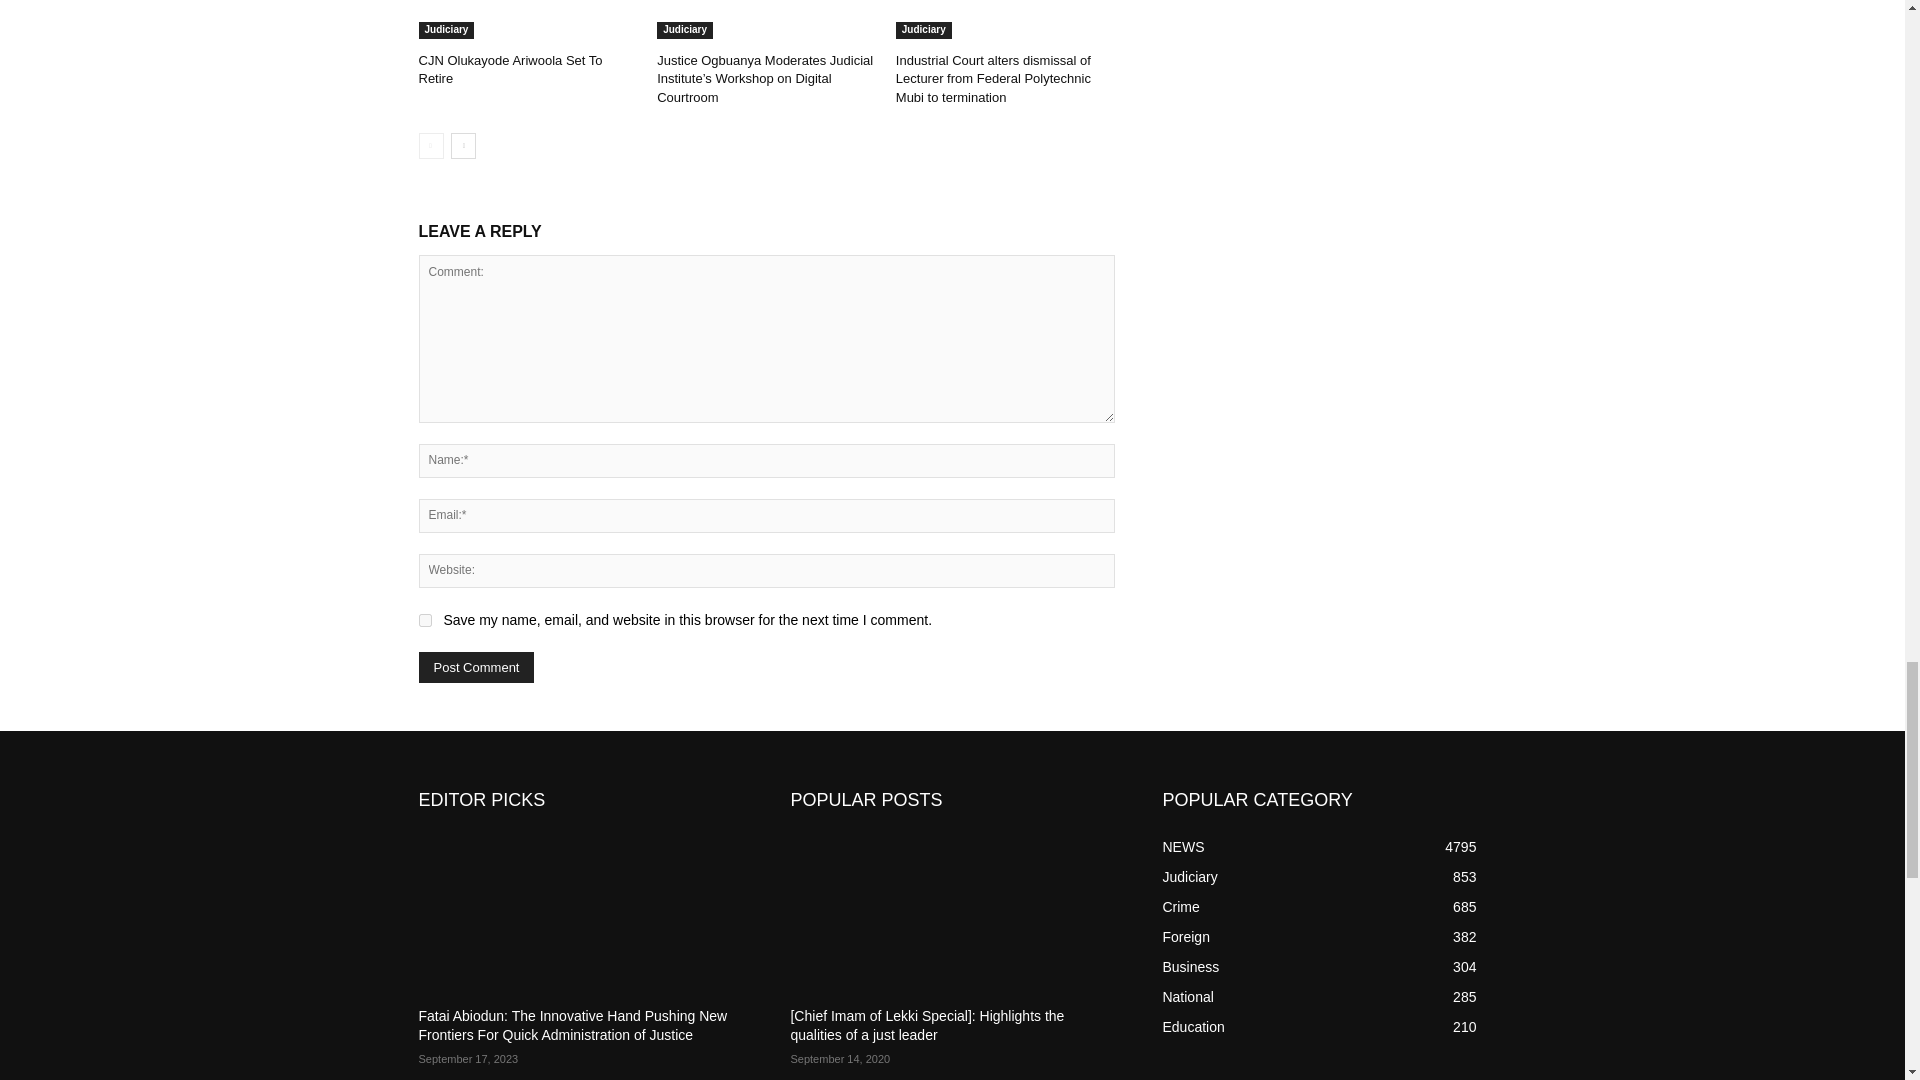 This screenshot has height=1080, width=1920. Describe the element at coordinates (476, 667) in the screenshot. I see `Post Comment` at that location.